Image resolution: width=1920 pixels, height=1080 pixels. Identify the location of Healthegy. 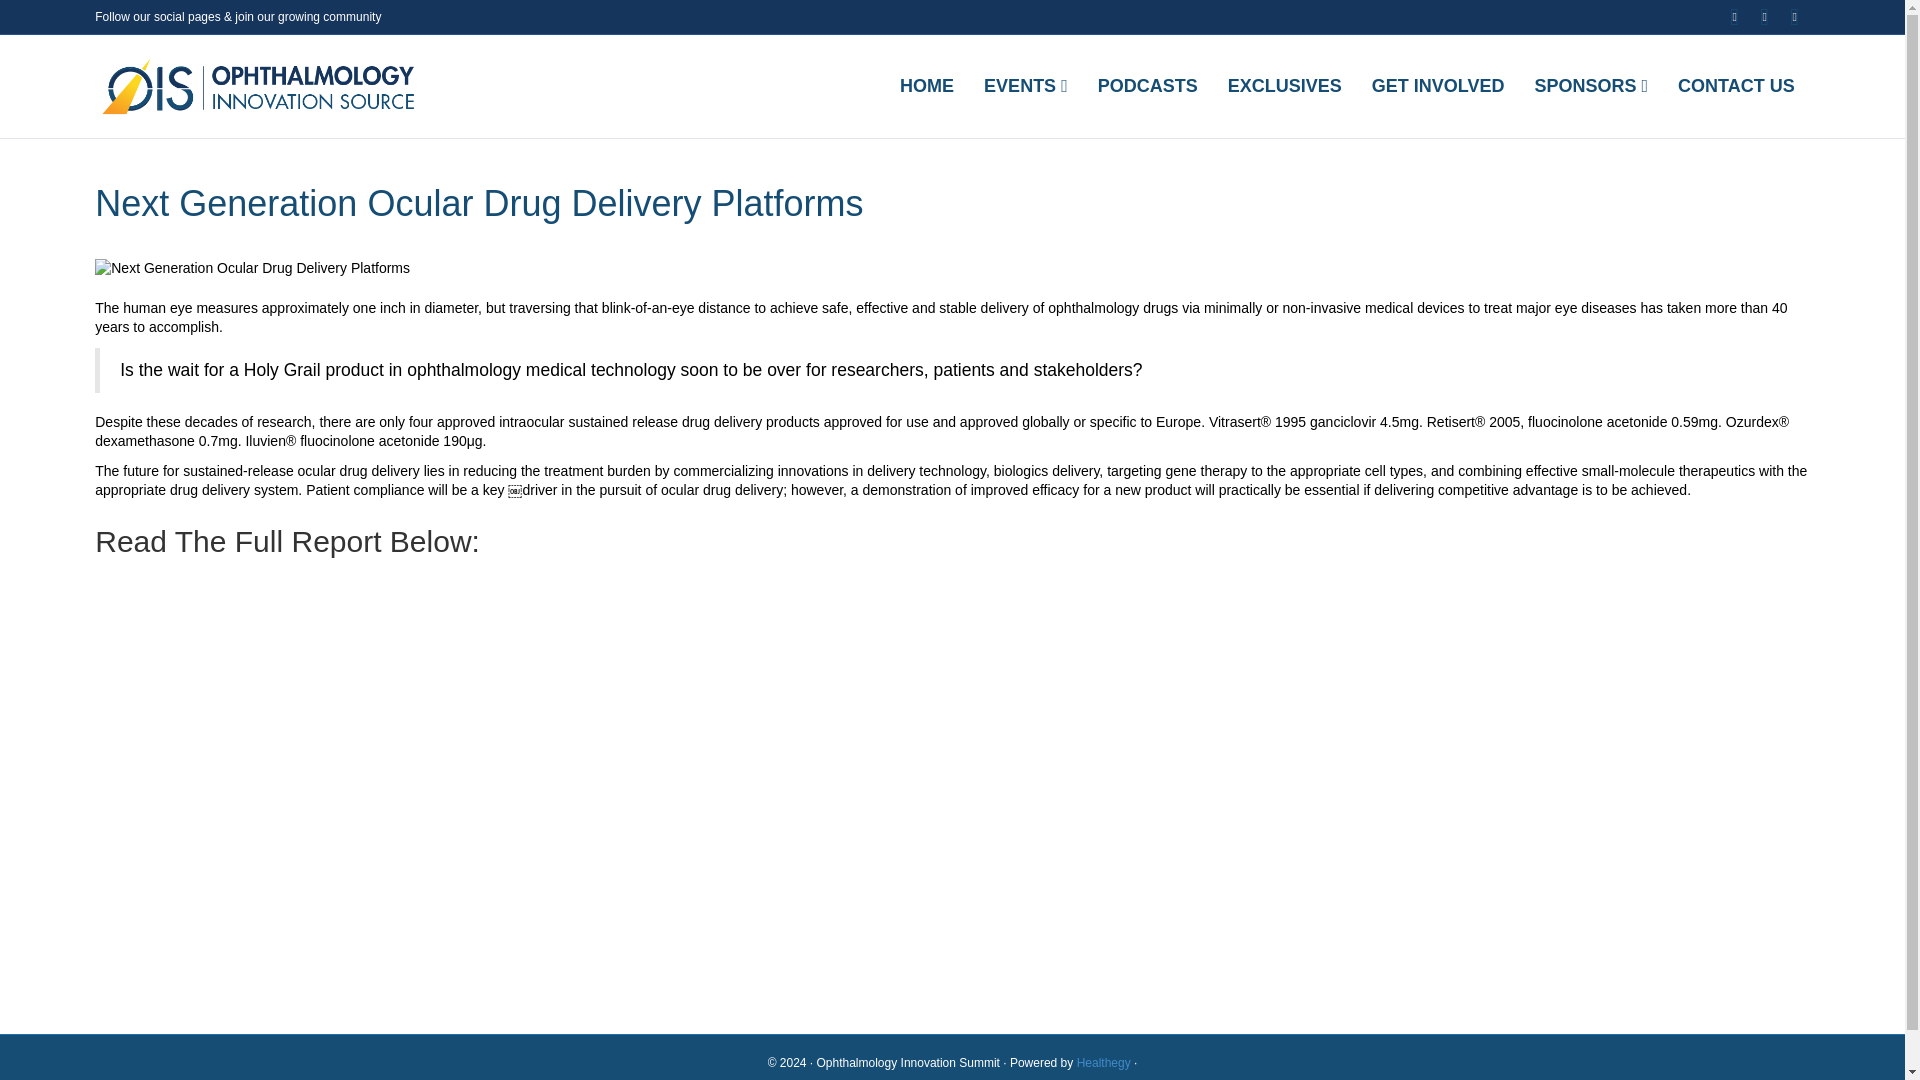
(1104, 1063).